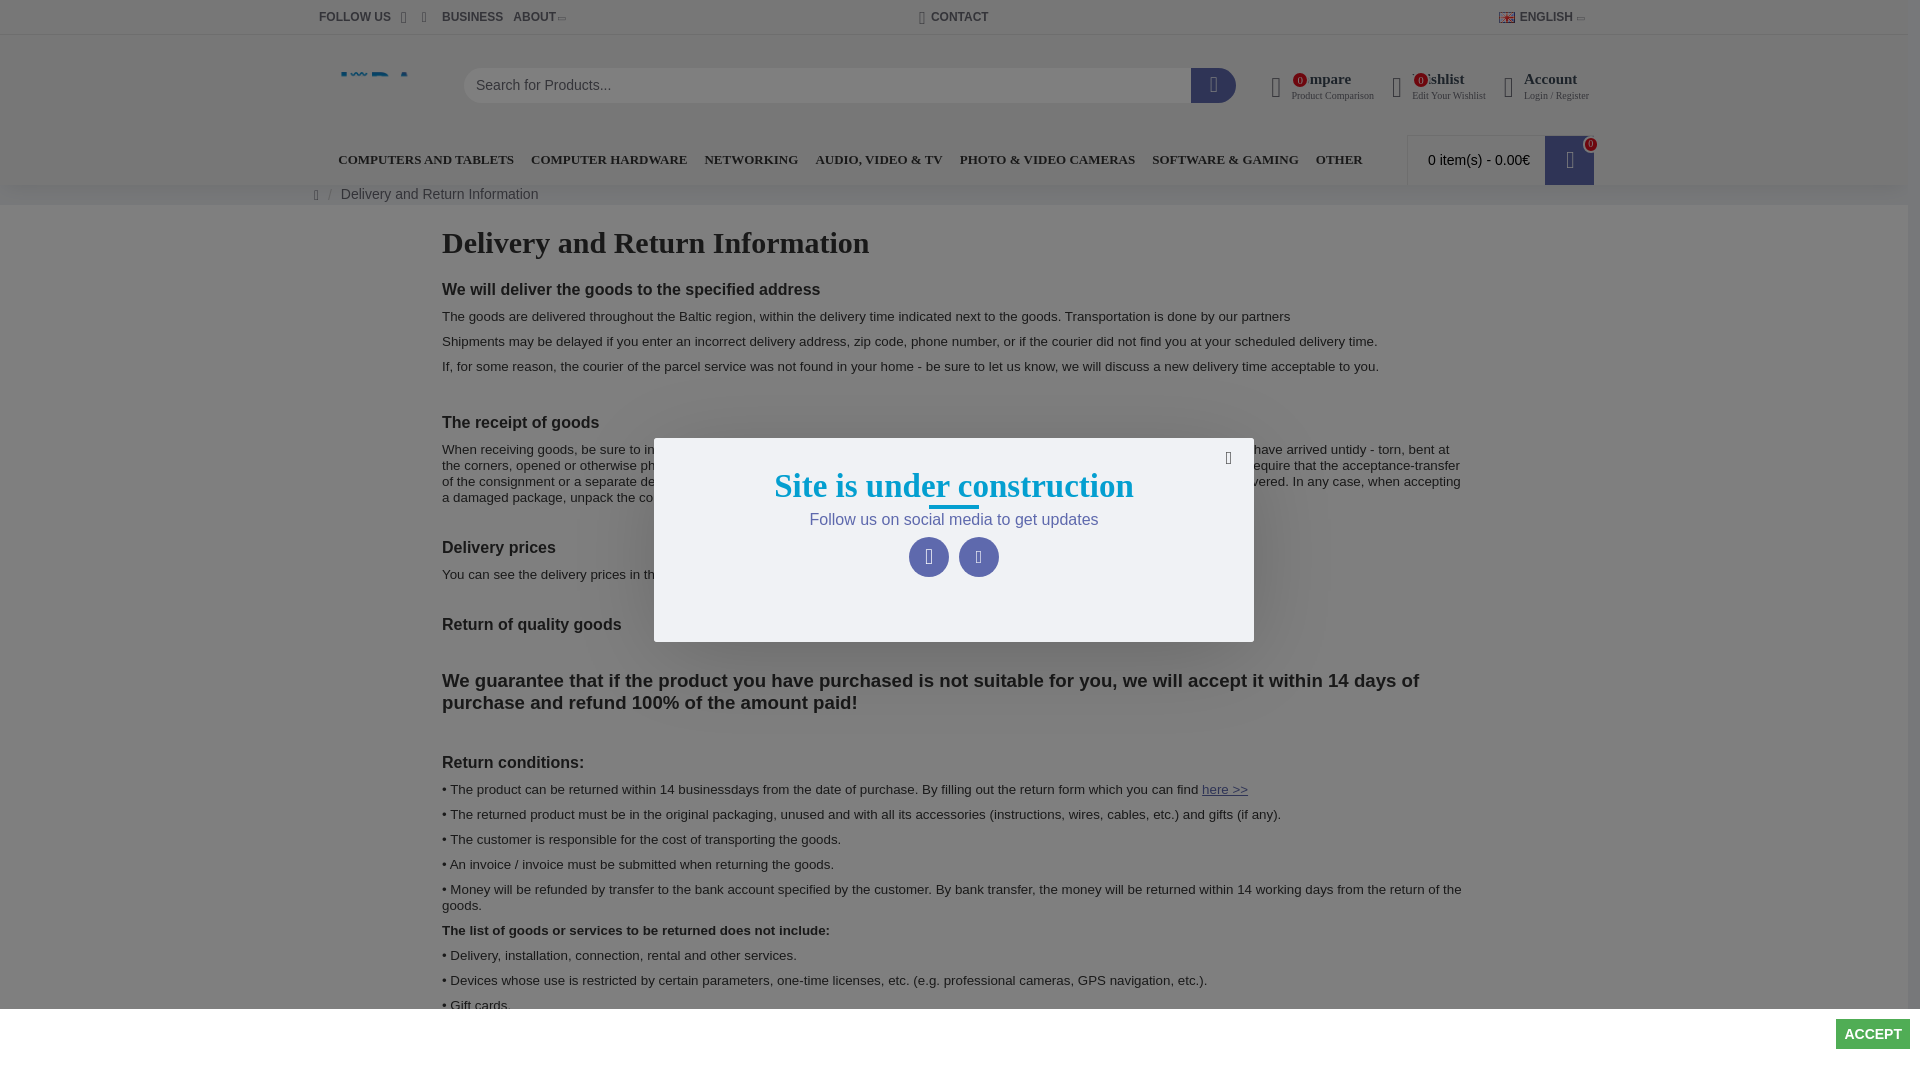 The height and width of the screenshot is (1080, 1920). Describe the element at coordinates (425, 160) in the screenshot. I see `ENGLISH` at that location.